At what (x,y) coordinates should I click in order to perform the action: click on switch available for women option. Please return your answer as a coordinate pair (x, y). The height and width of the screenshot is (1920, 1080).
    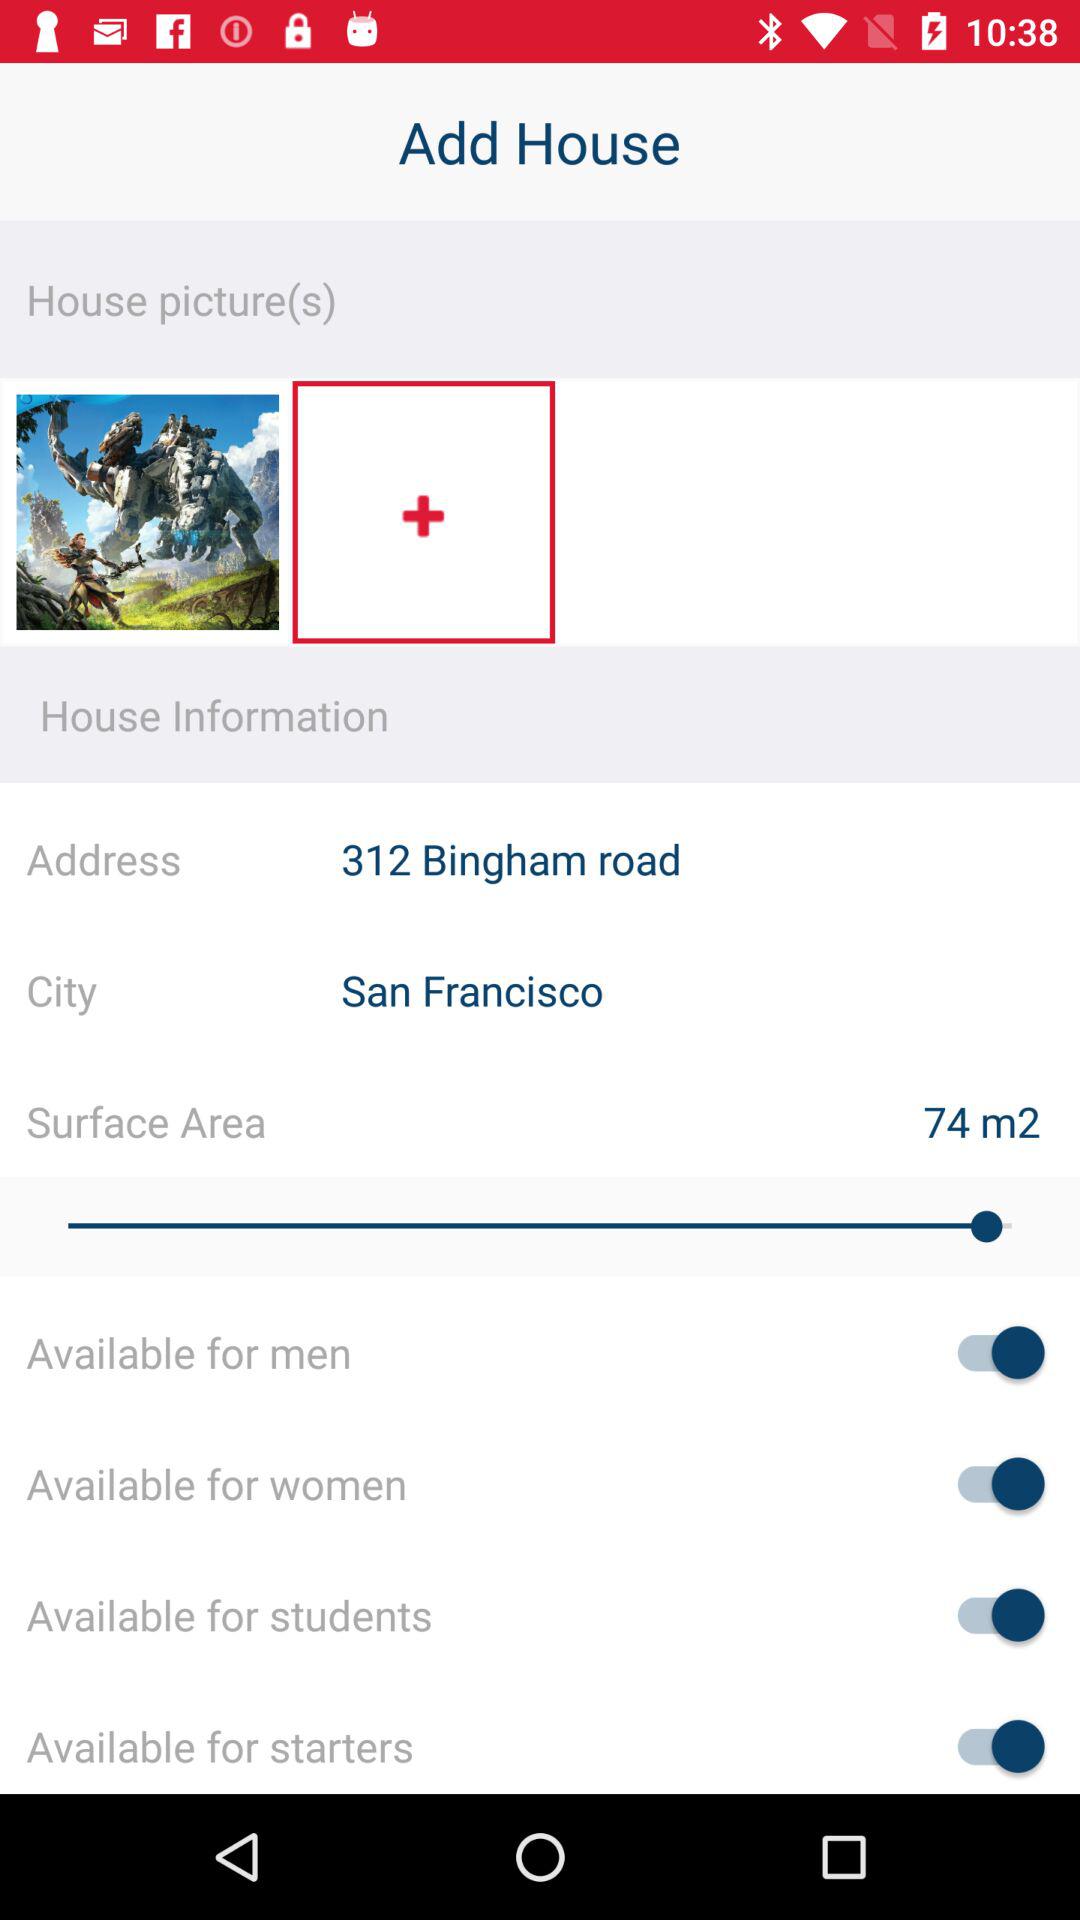
    Looking at the image, I should click on (991, 1484).